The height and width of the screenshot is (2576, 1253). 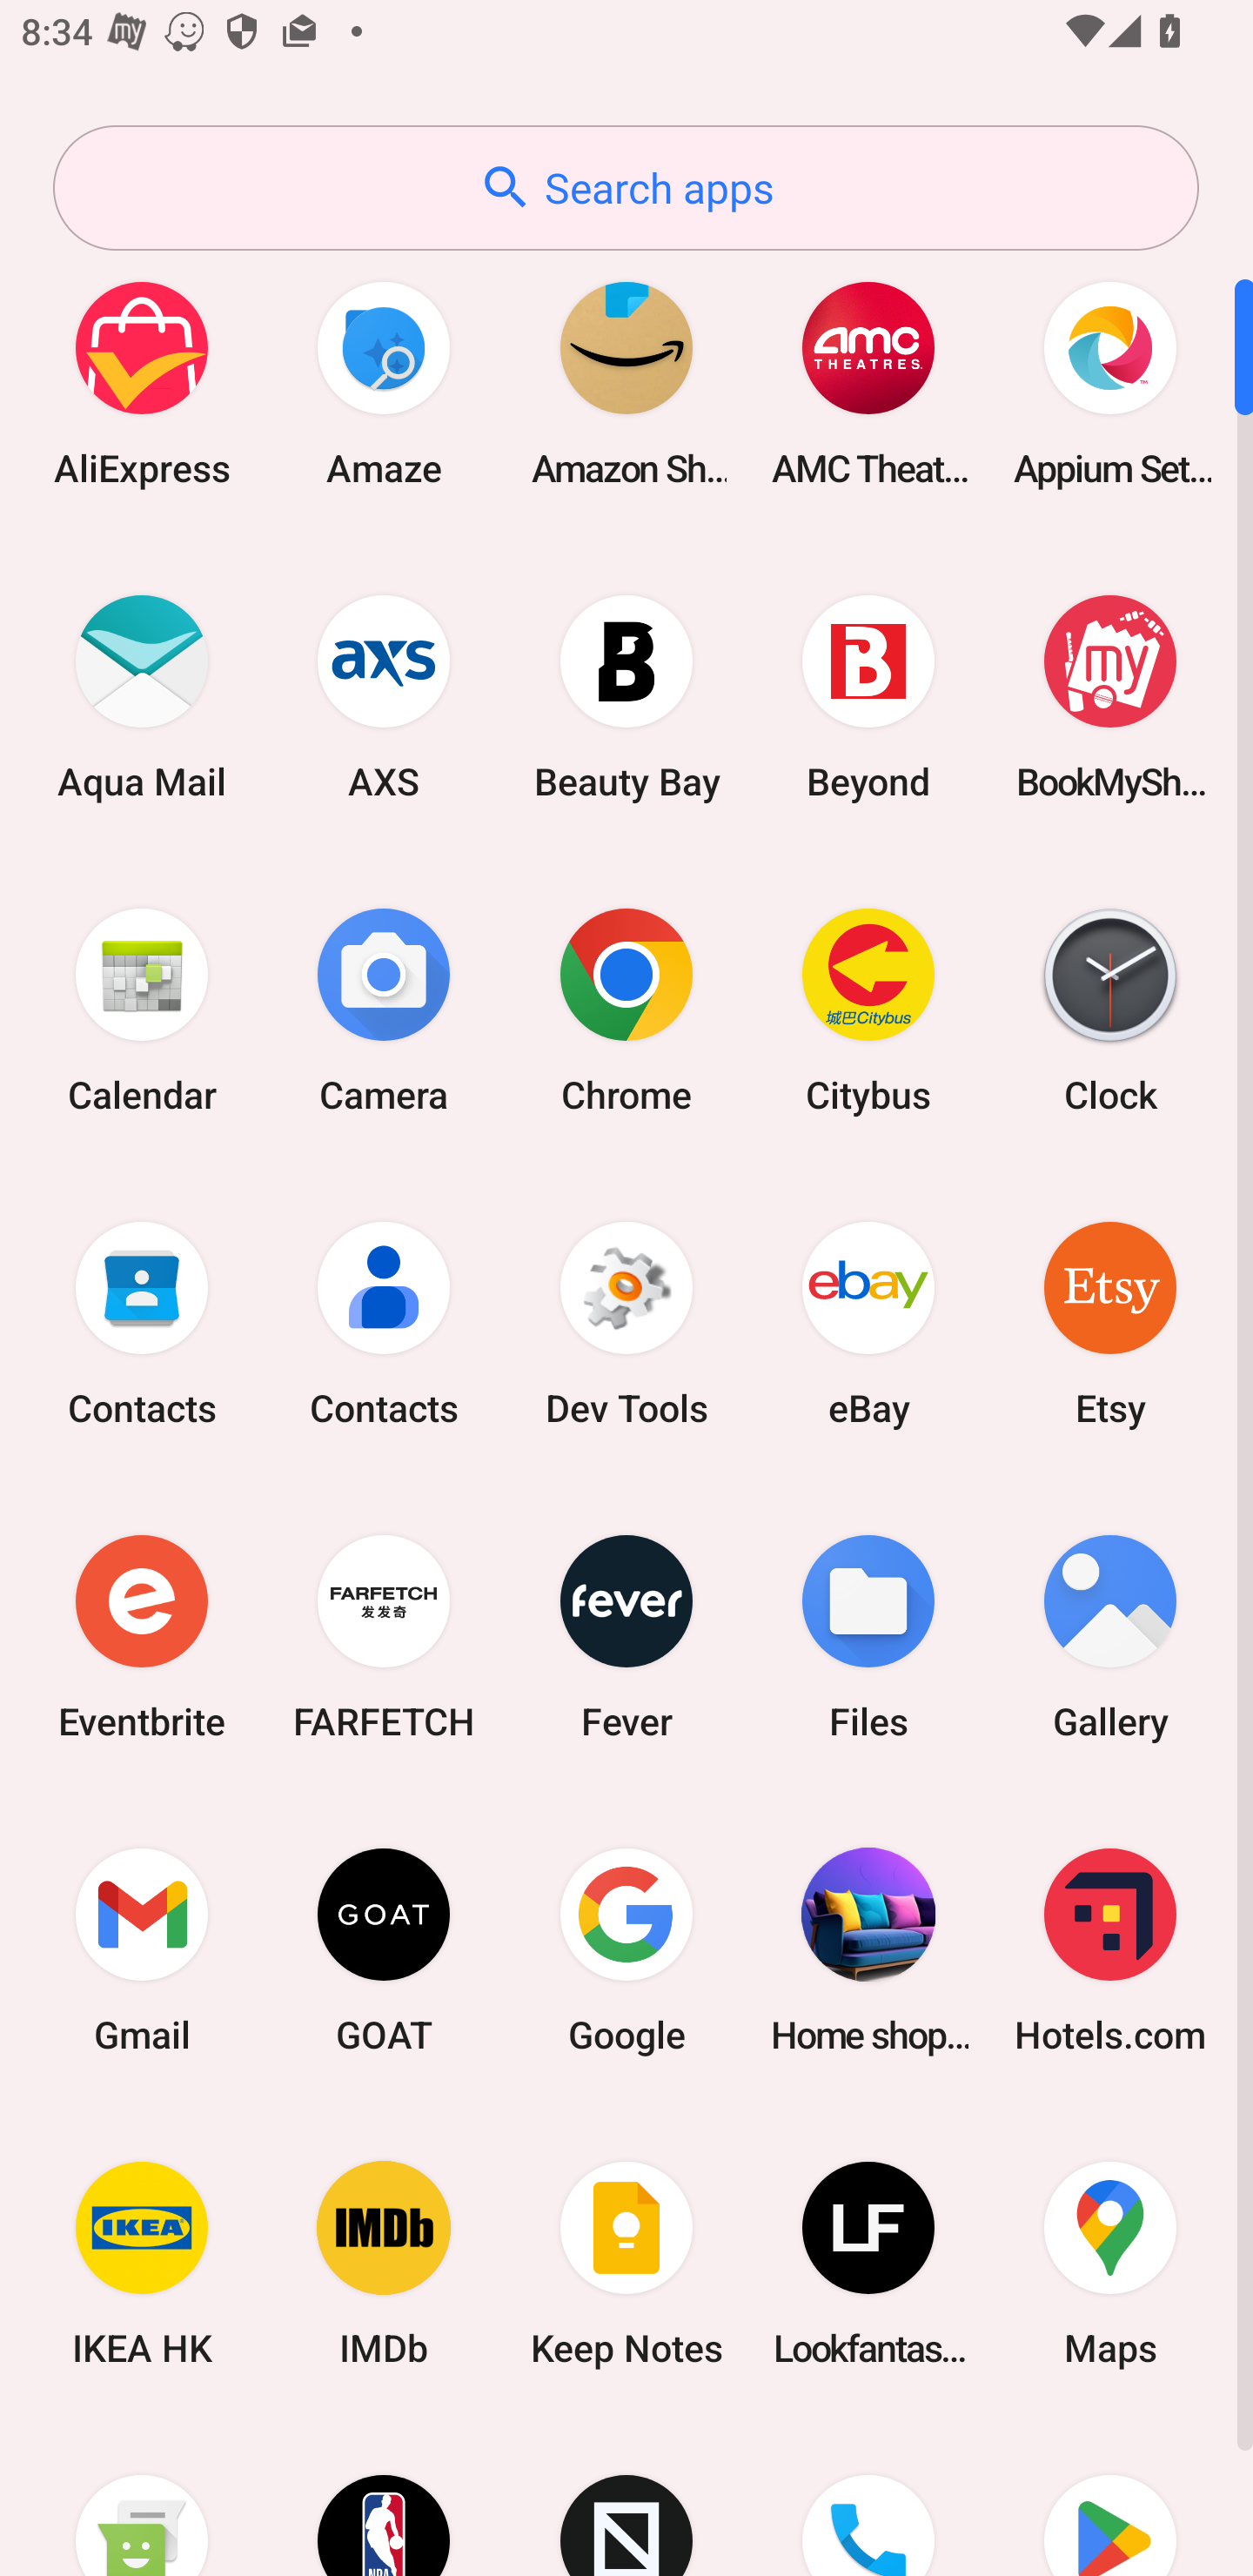 I want to click on Keep Notes, so click(x=626, y=2264).